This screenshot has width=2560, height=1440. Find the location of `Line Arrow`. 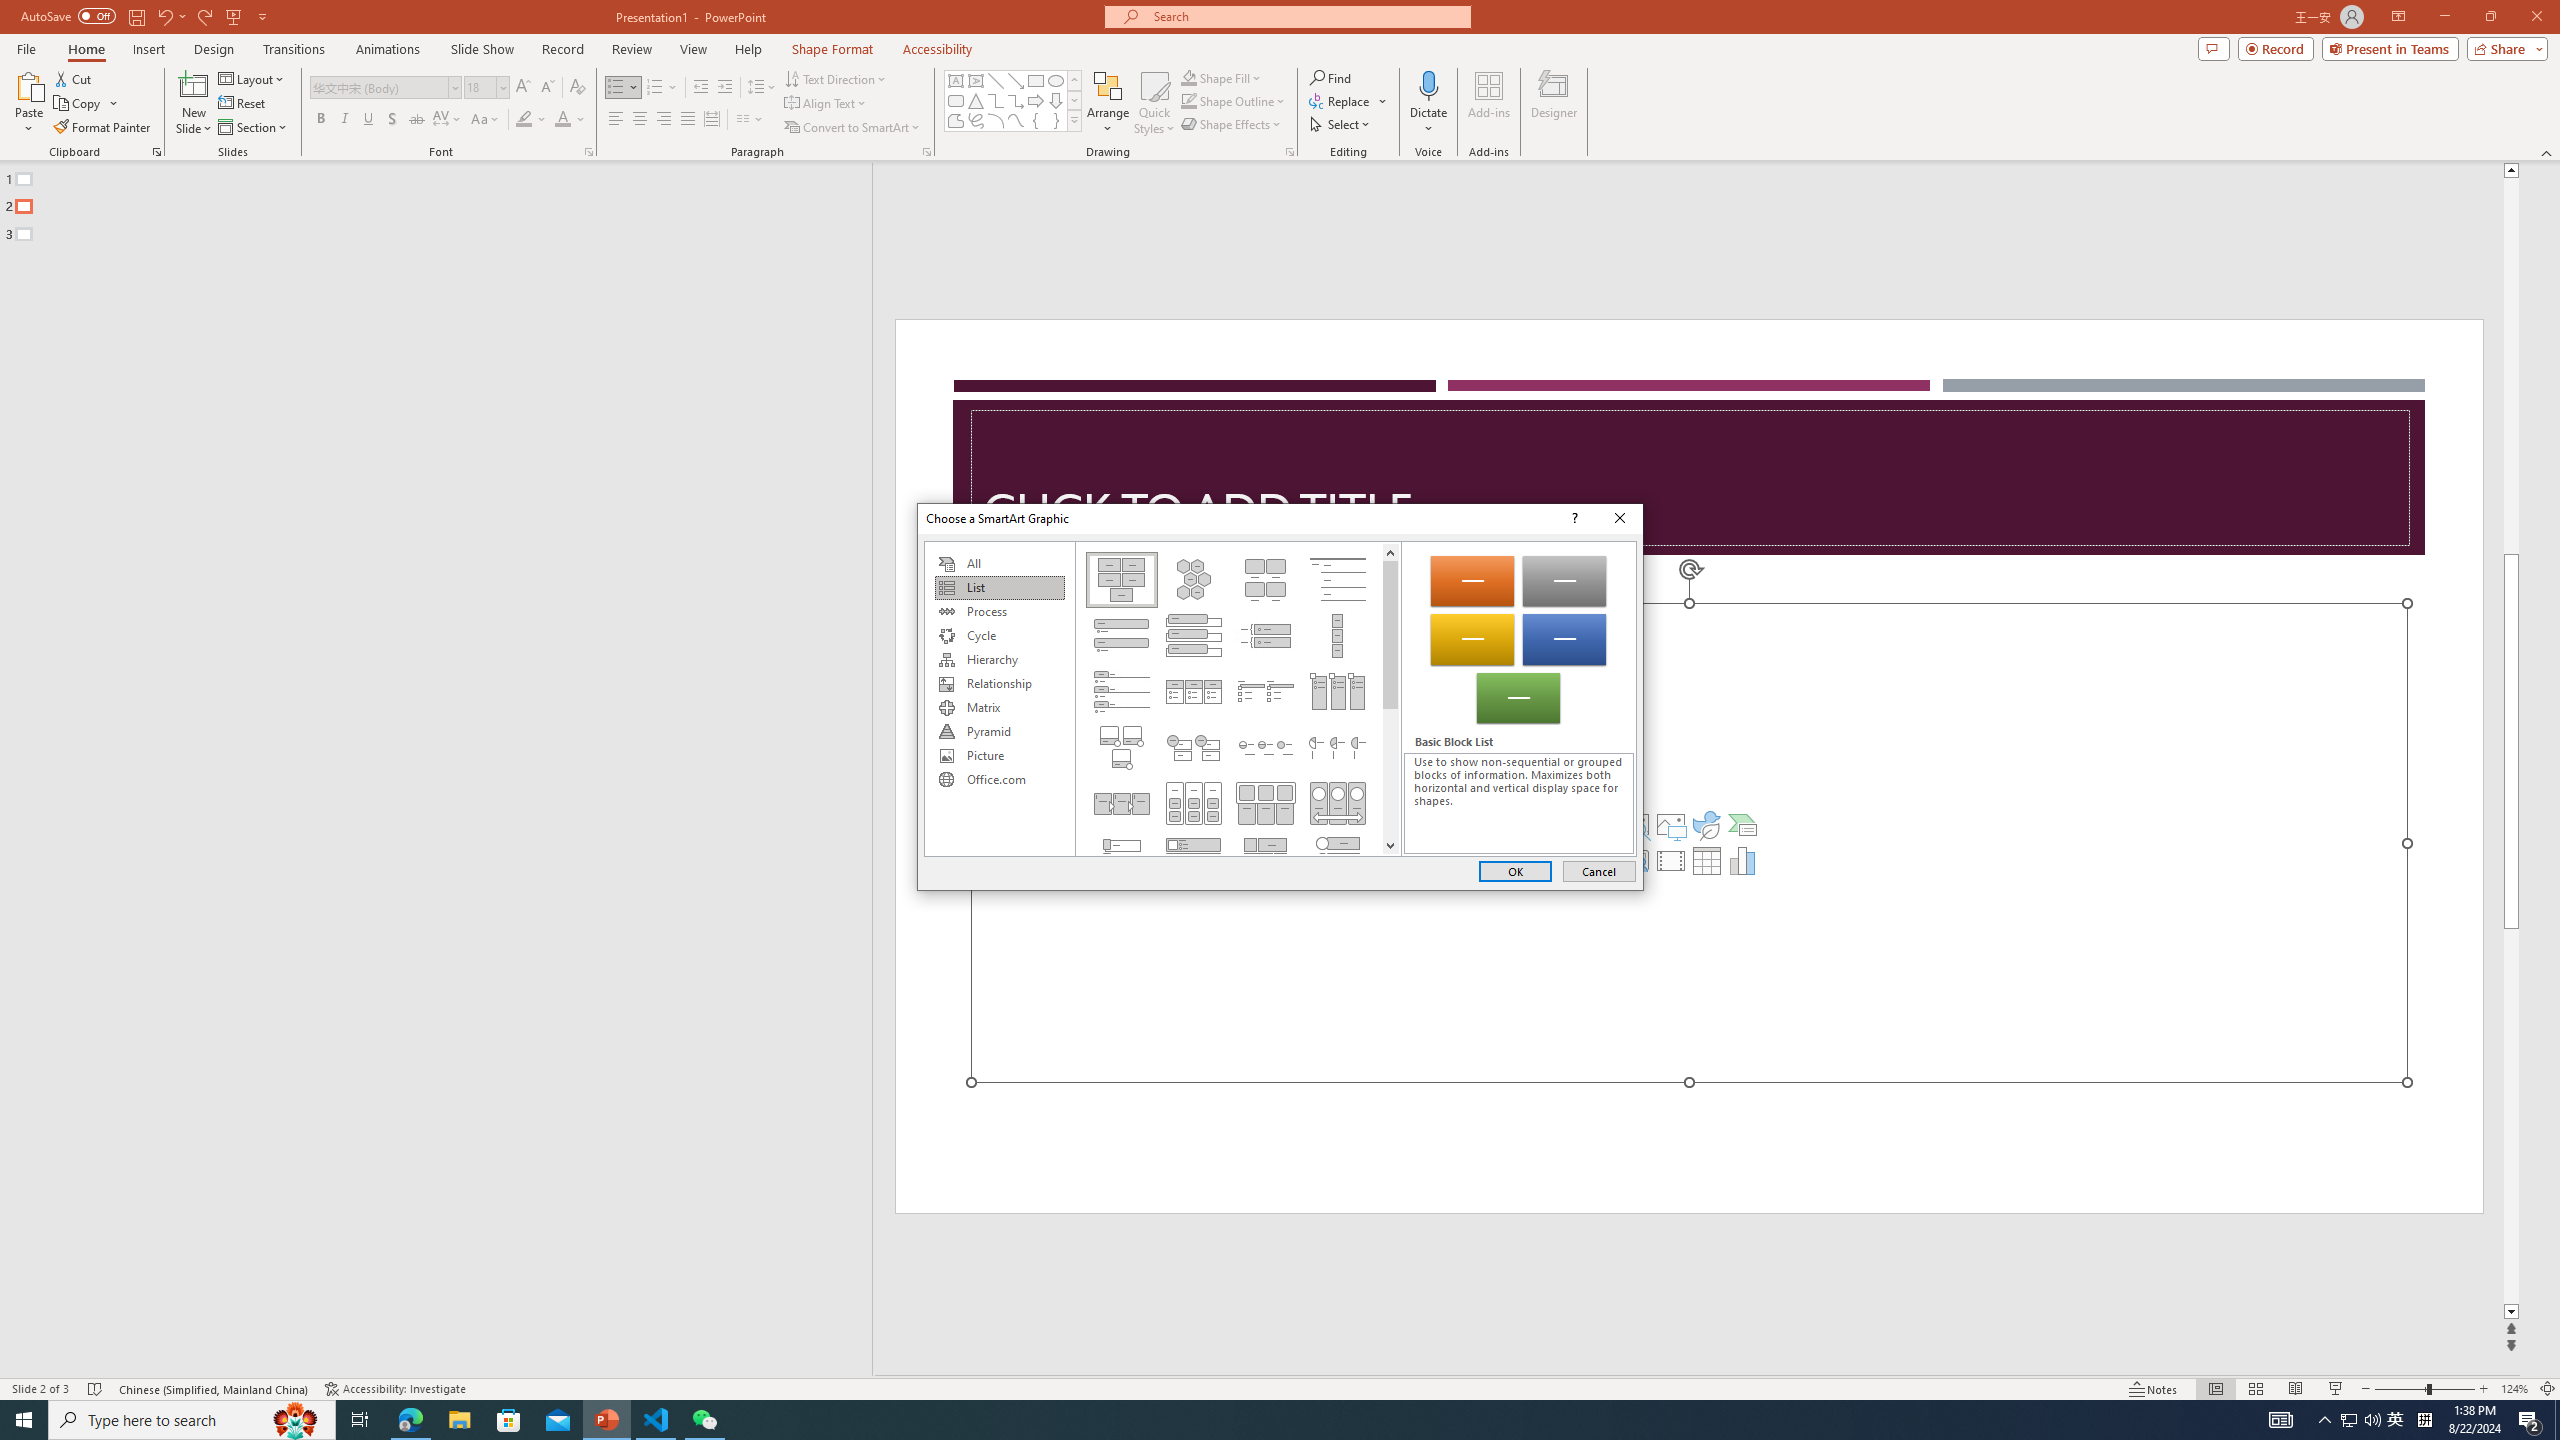

Line Arrow is located at coordinates (1016, 80).